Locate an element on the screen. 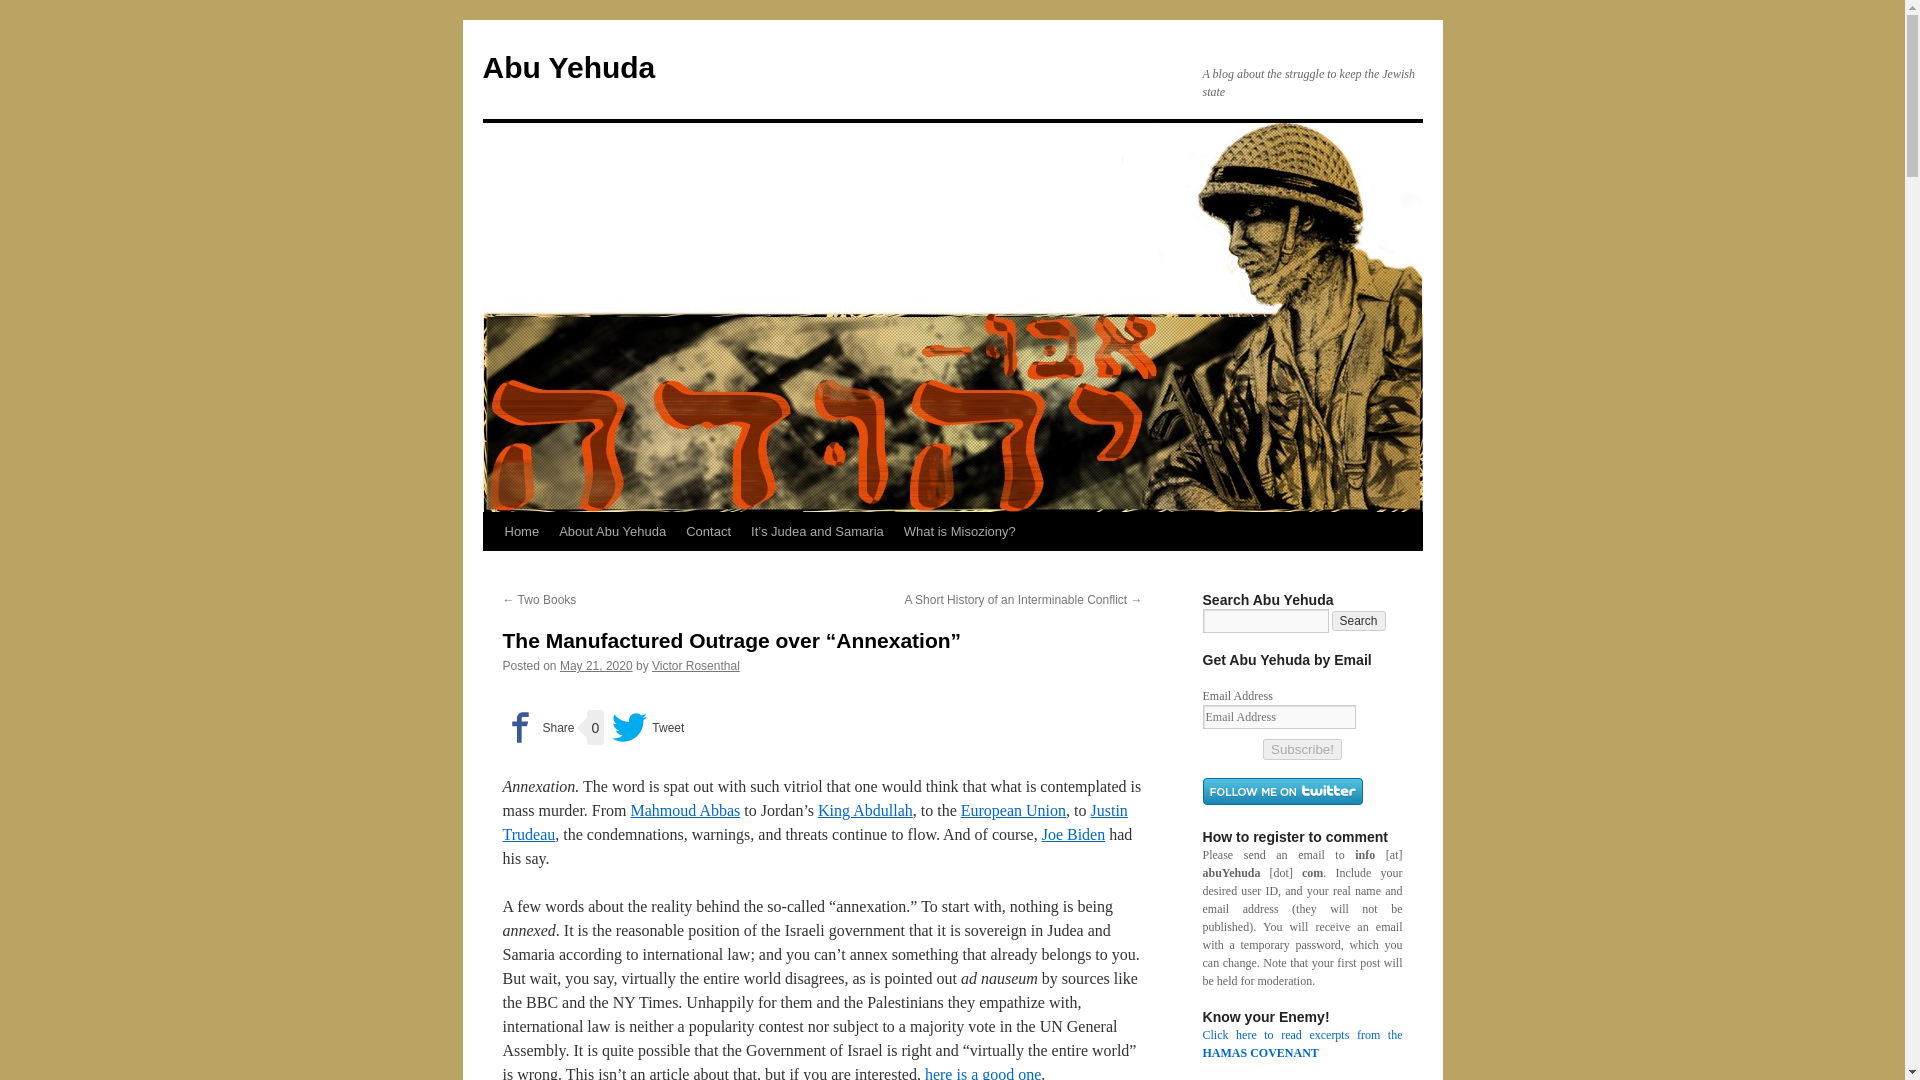  What is Misoziony? is located at coordinates (960, 532).